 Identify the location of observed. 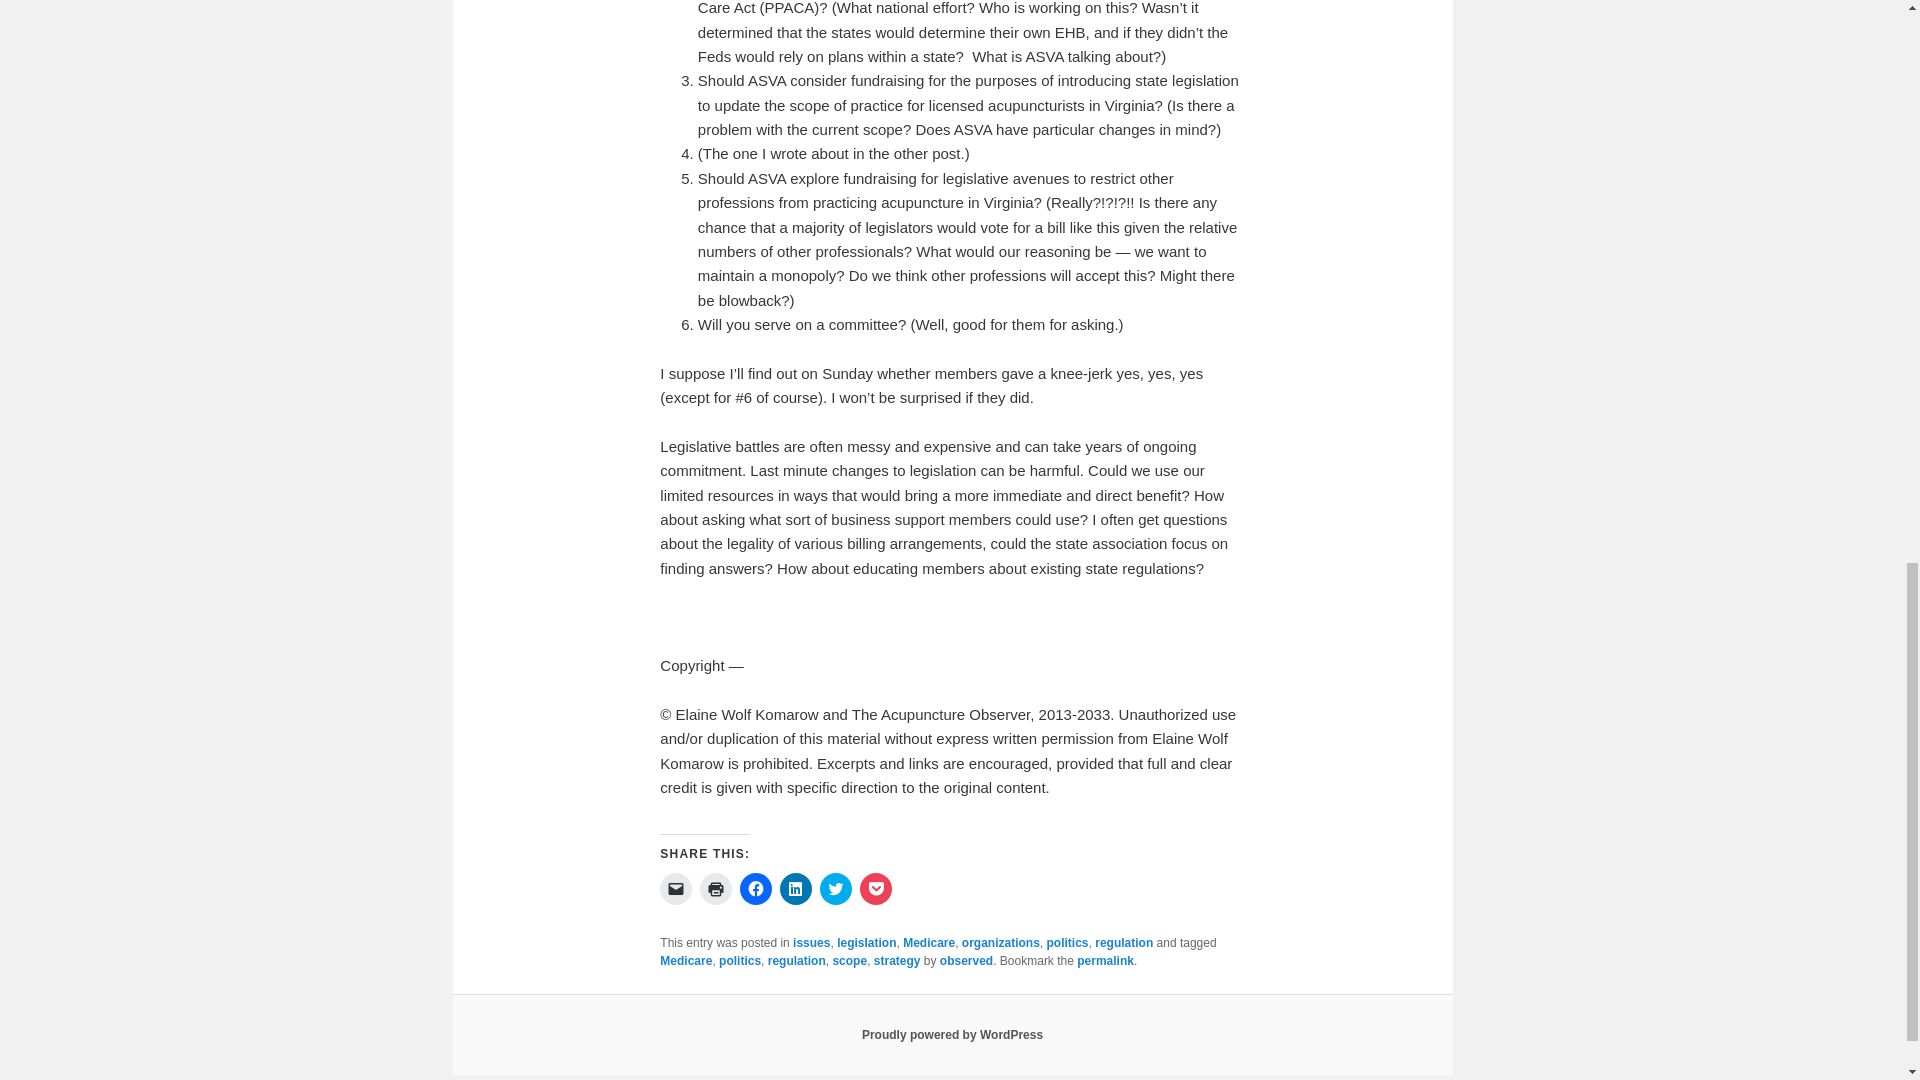
(966, 960).